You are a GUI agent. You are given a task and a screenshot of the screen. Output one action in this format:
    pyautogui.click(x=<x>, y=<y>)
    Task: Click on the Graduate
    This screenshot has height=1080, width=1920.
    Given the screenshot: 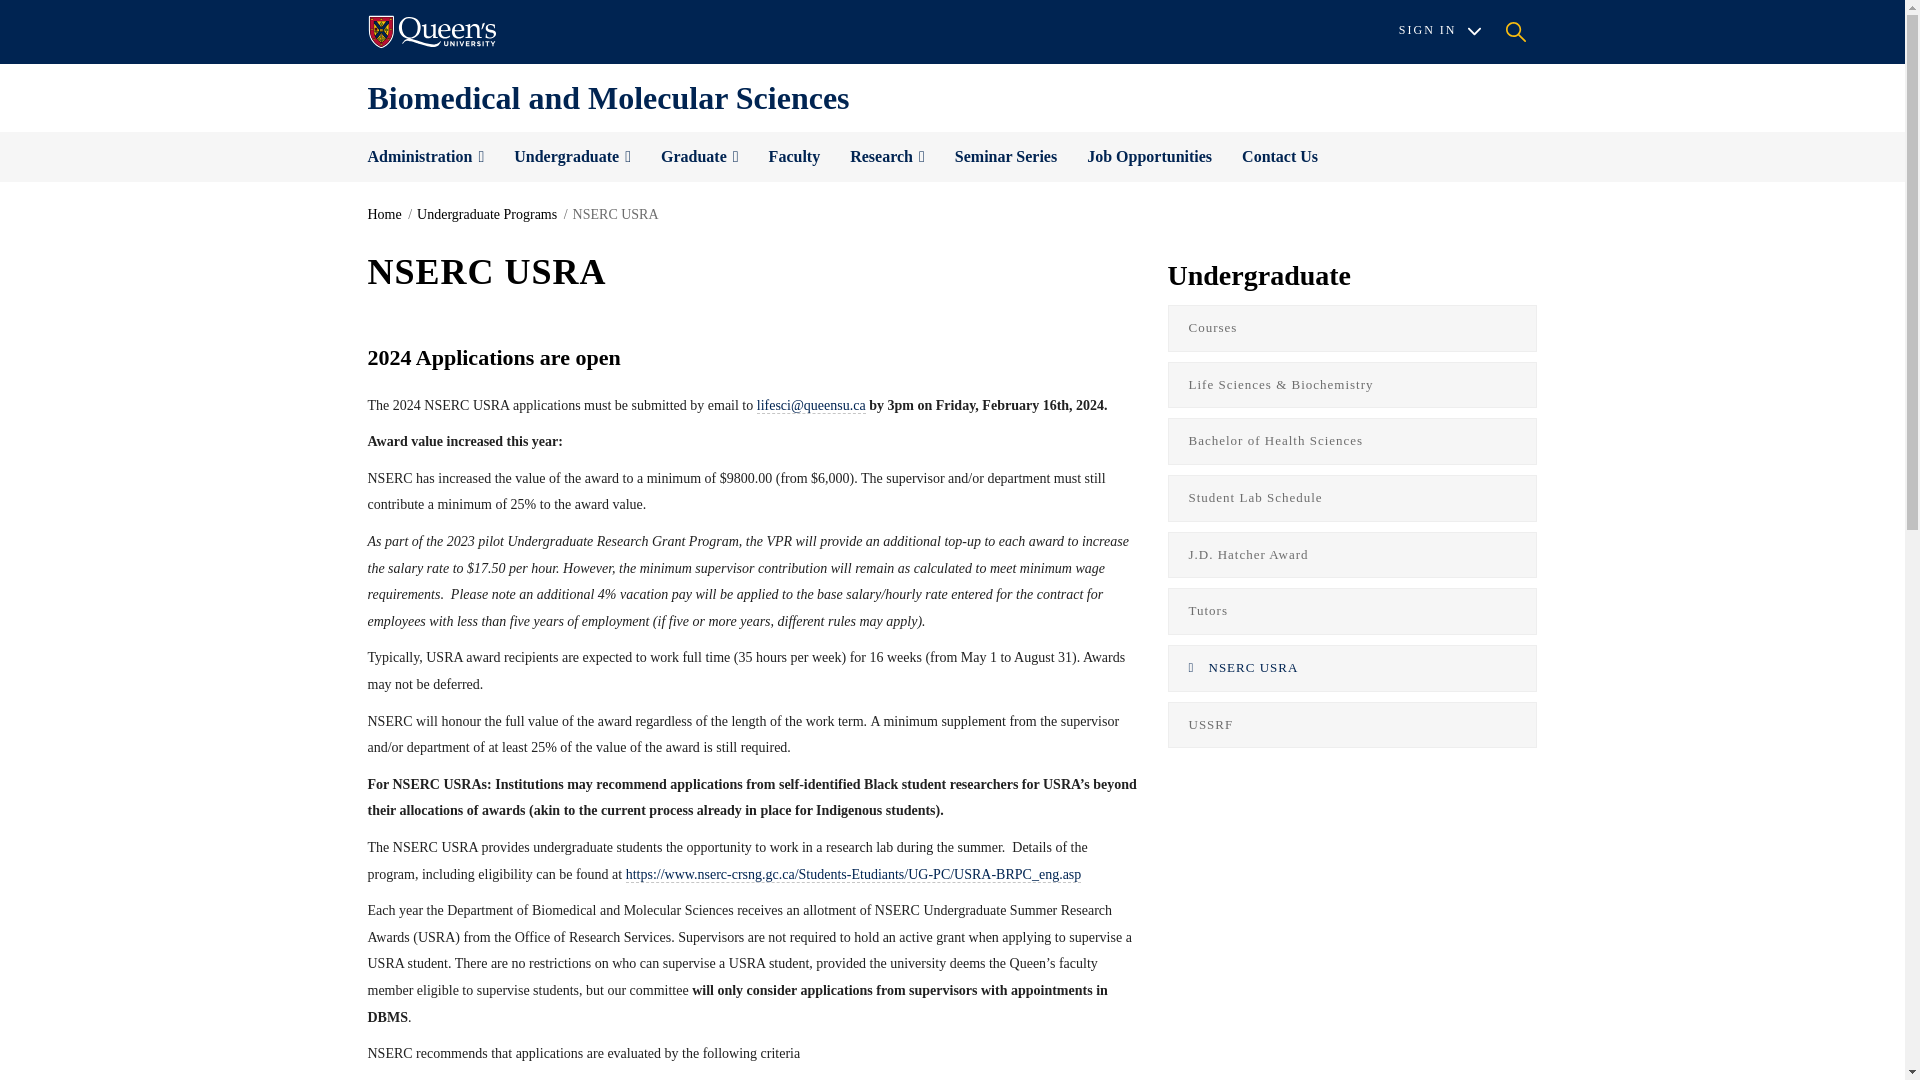 What is the action you would take?
    pyautogui.click(x=700, y=156)
    